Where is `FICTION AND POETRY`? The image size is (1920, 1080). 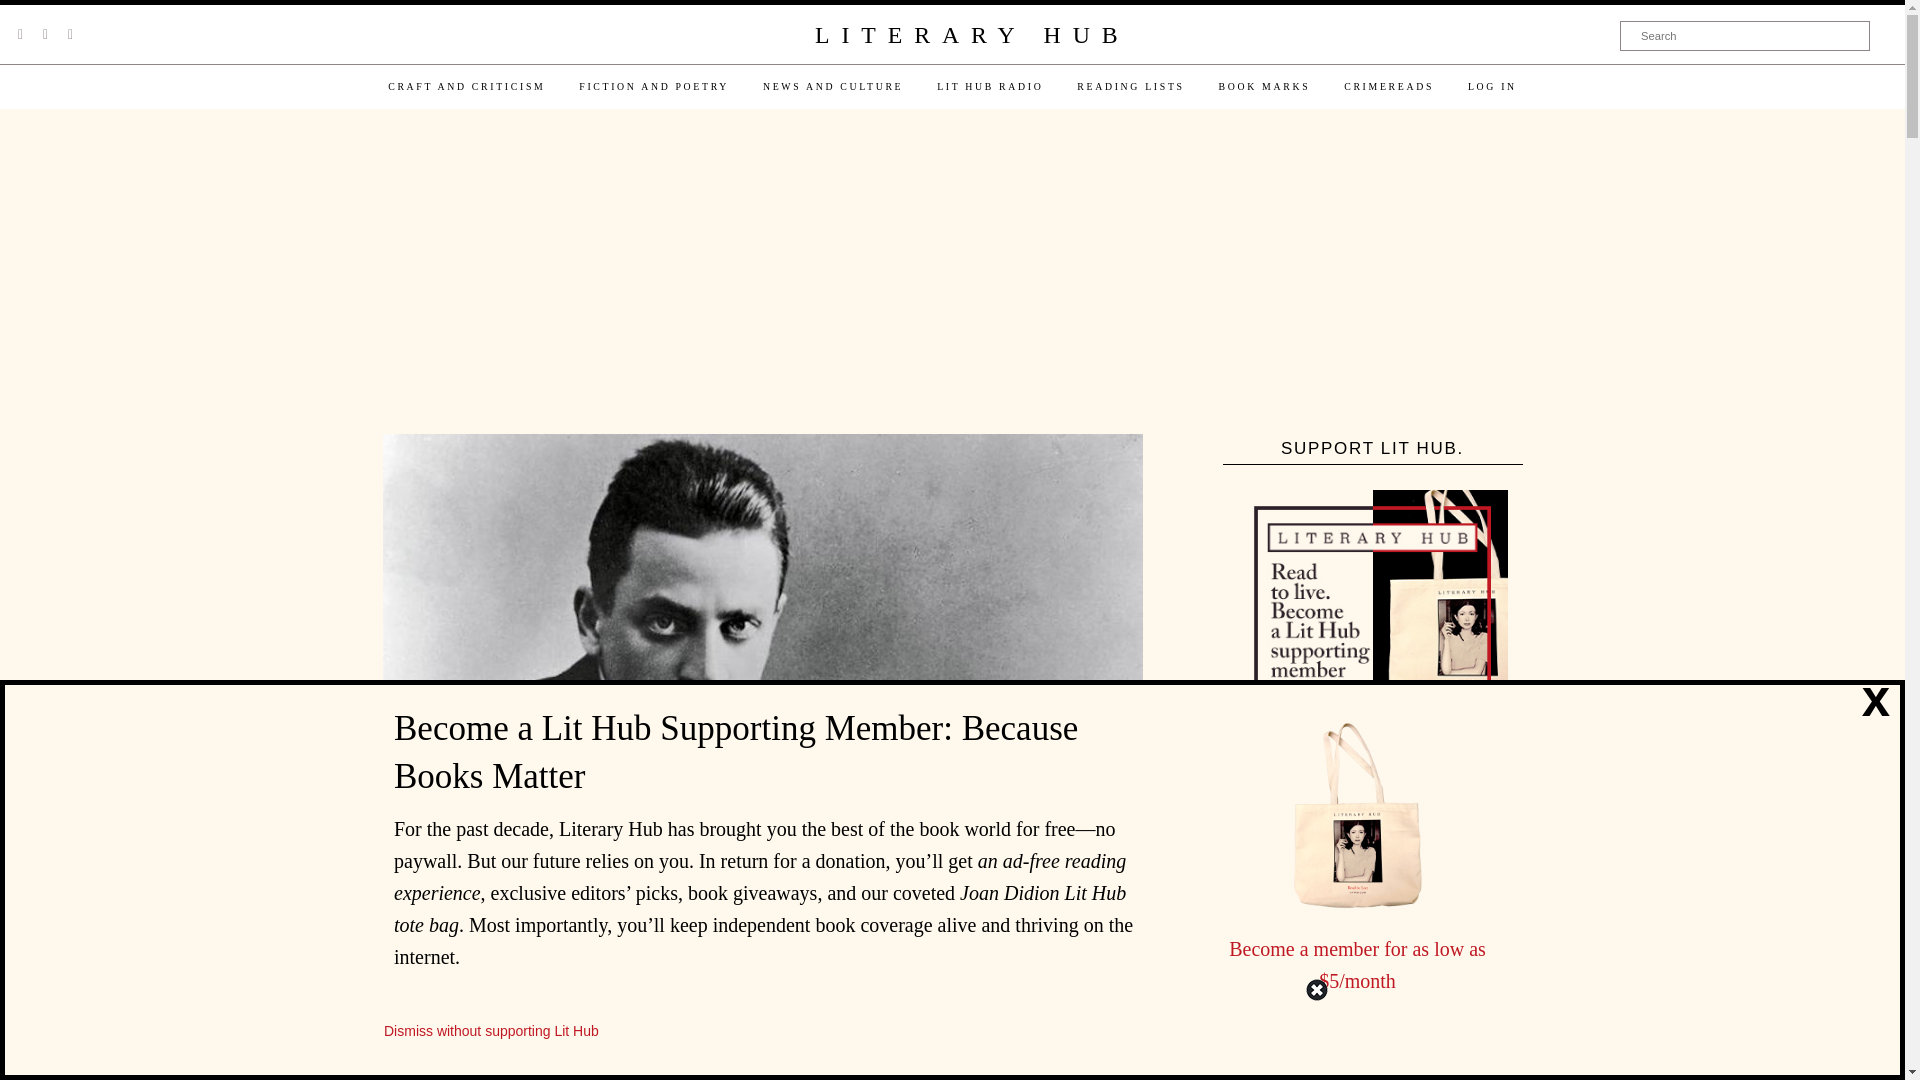
FICTION AND POETRY is located at coordinates (654, 86).